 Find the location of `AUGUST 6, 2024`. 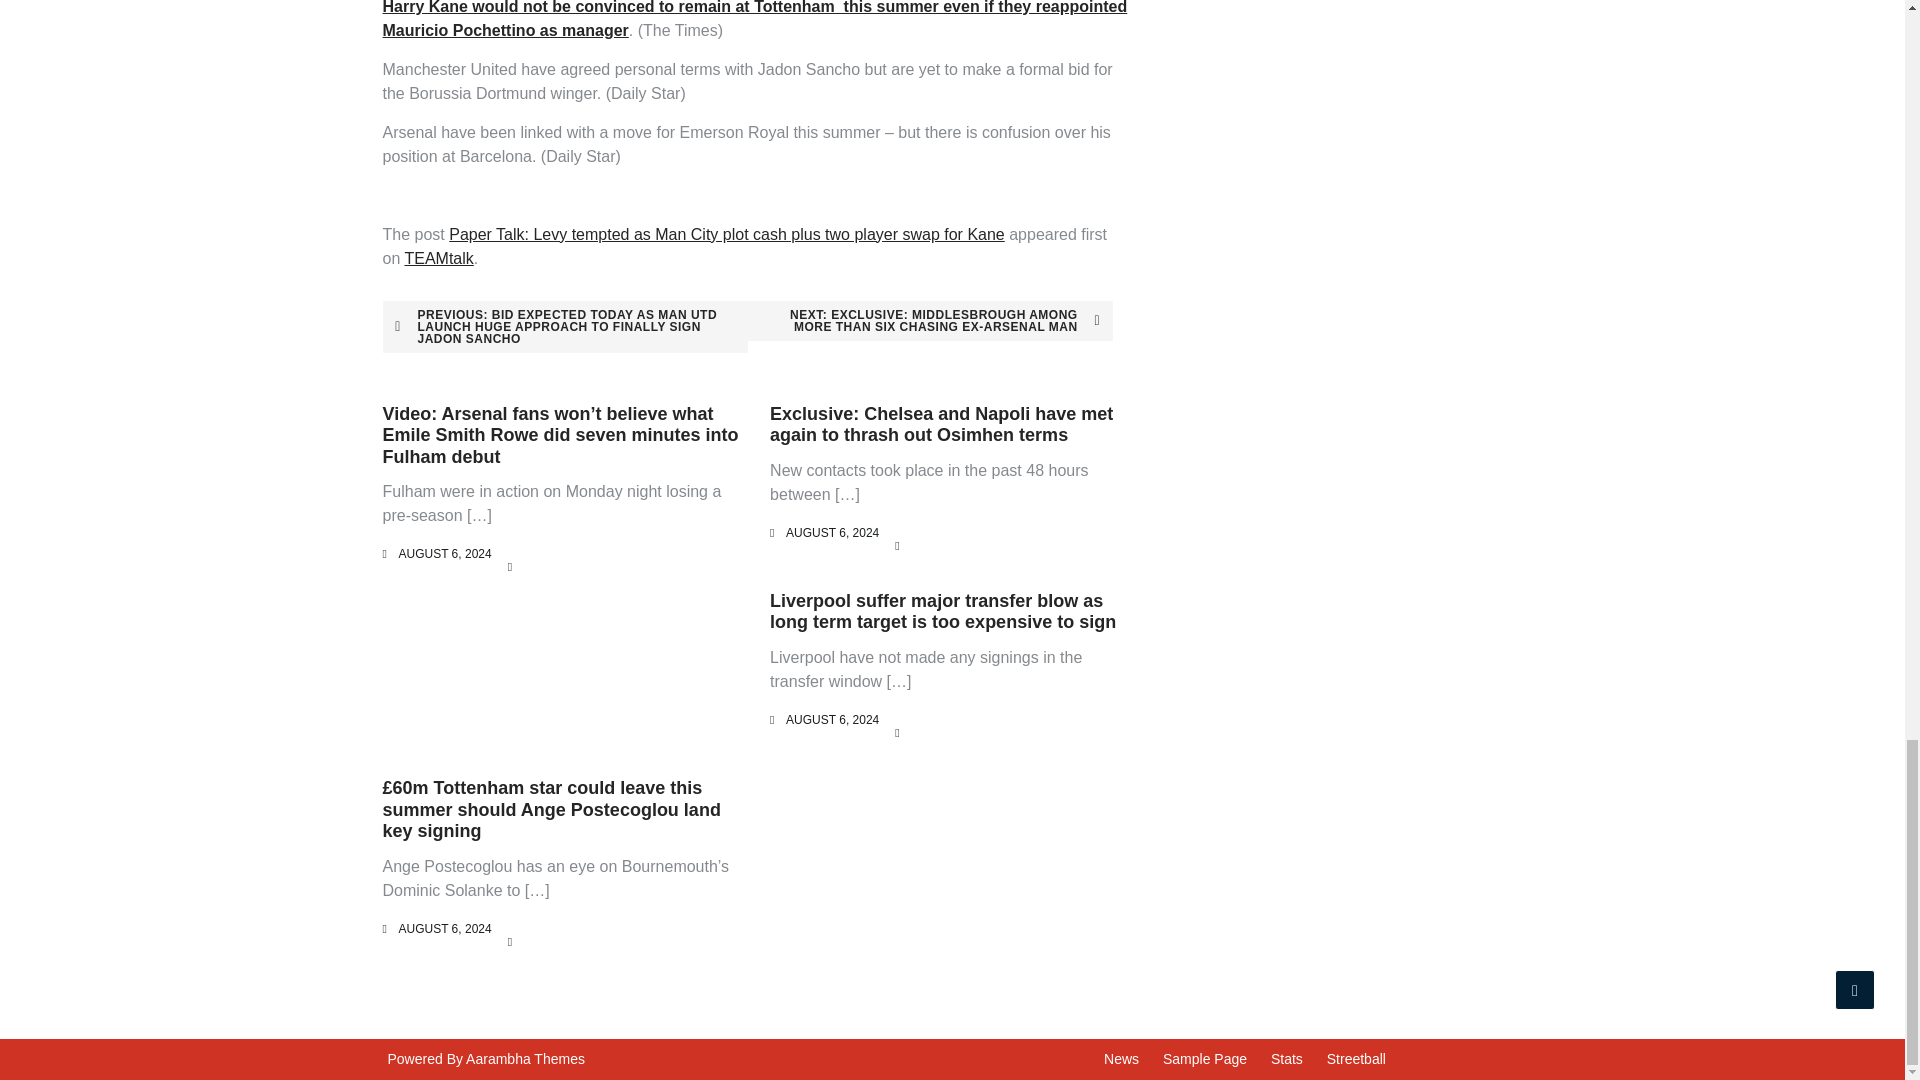

AUGUST 6, 2024 is located at coordinates (832, 532).